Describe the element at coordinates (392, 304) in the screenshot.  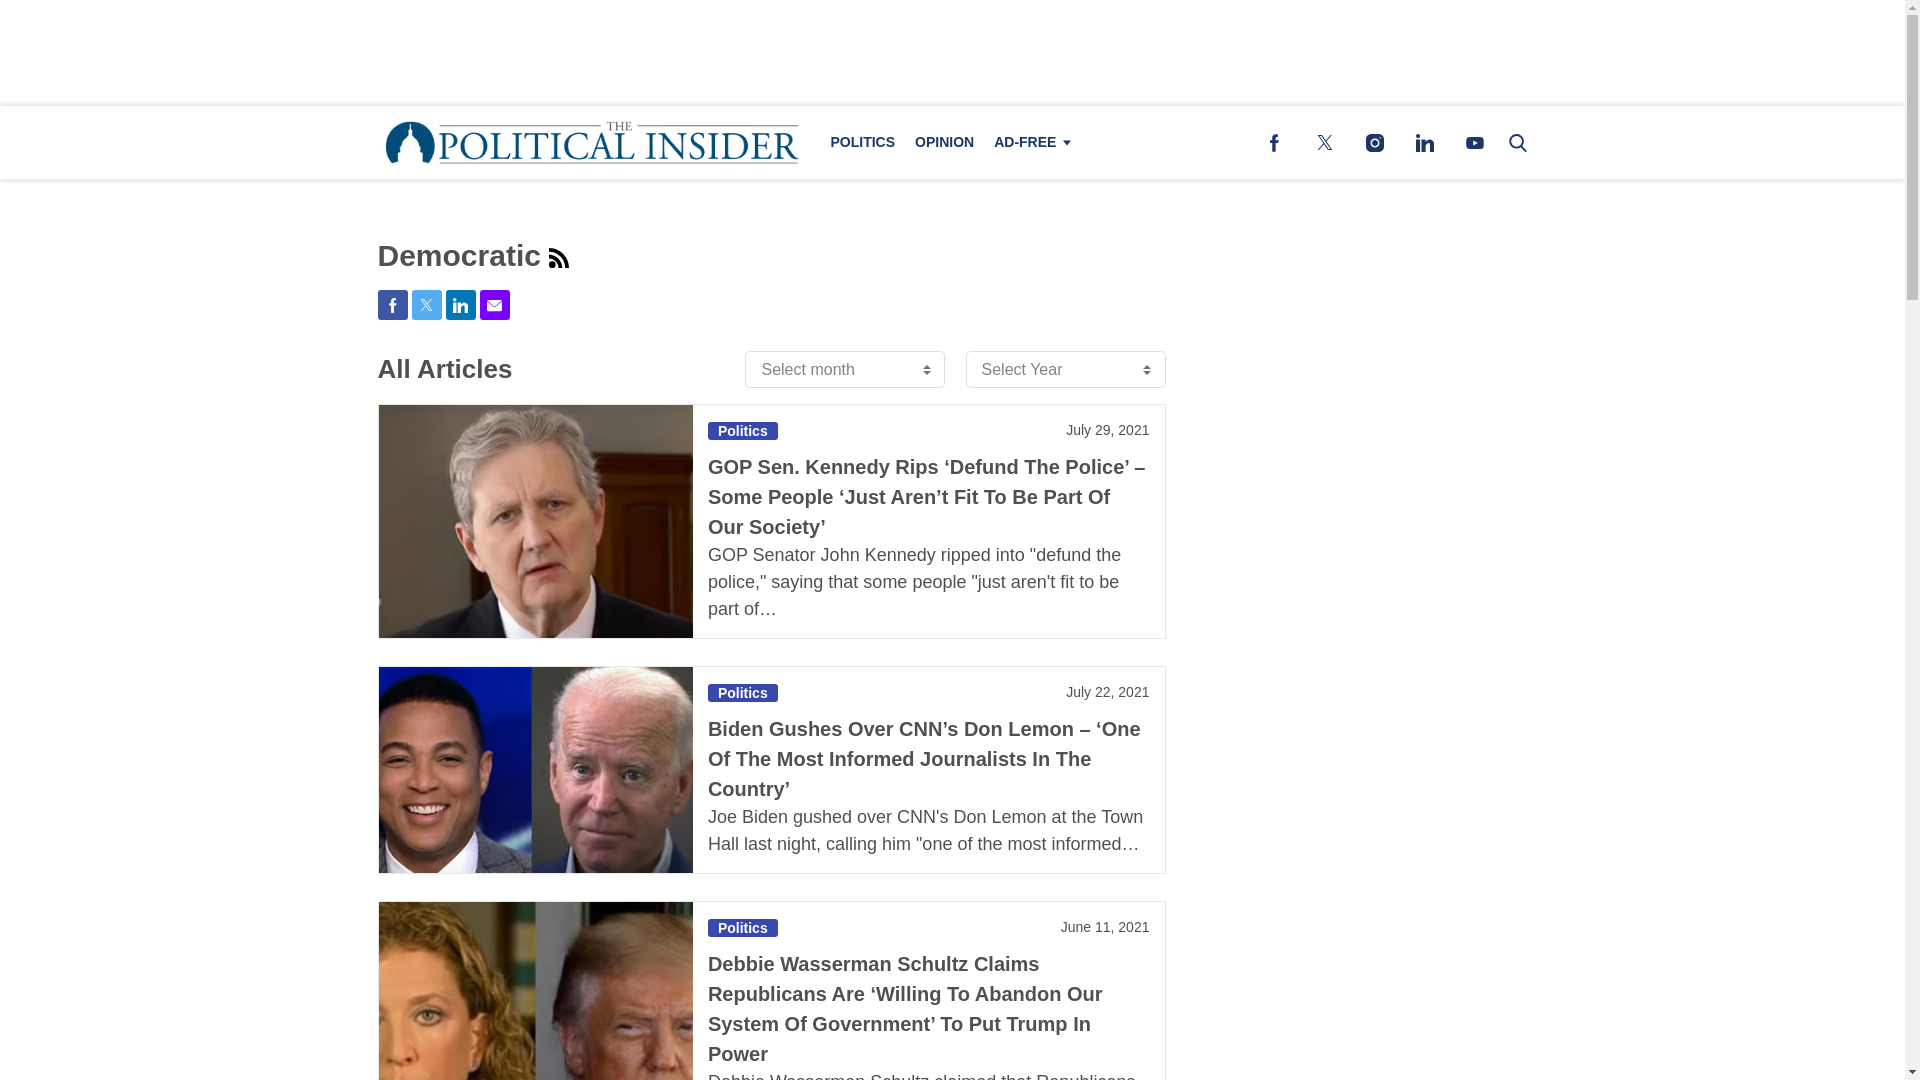
I see `Share on Facebook` at that location.